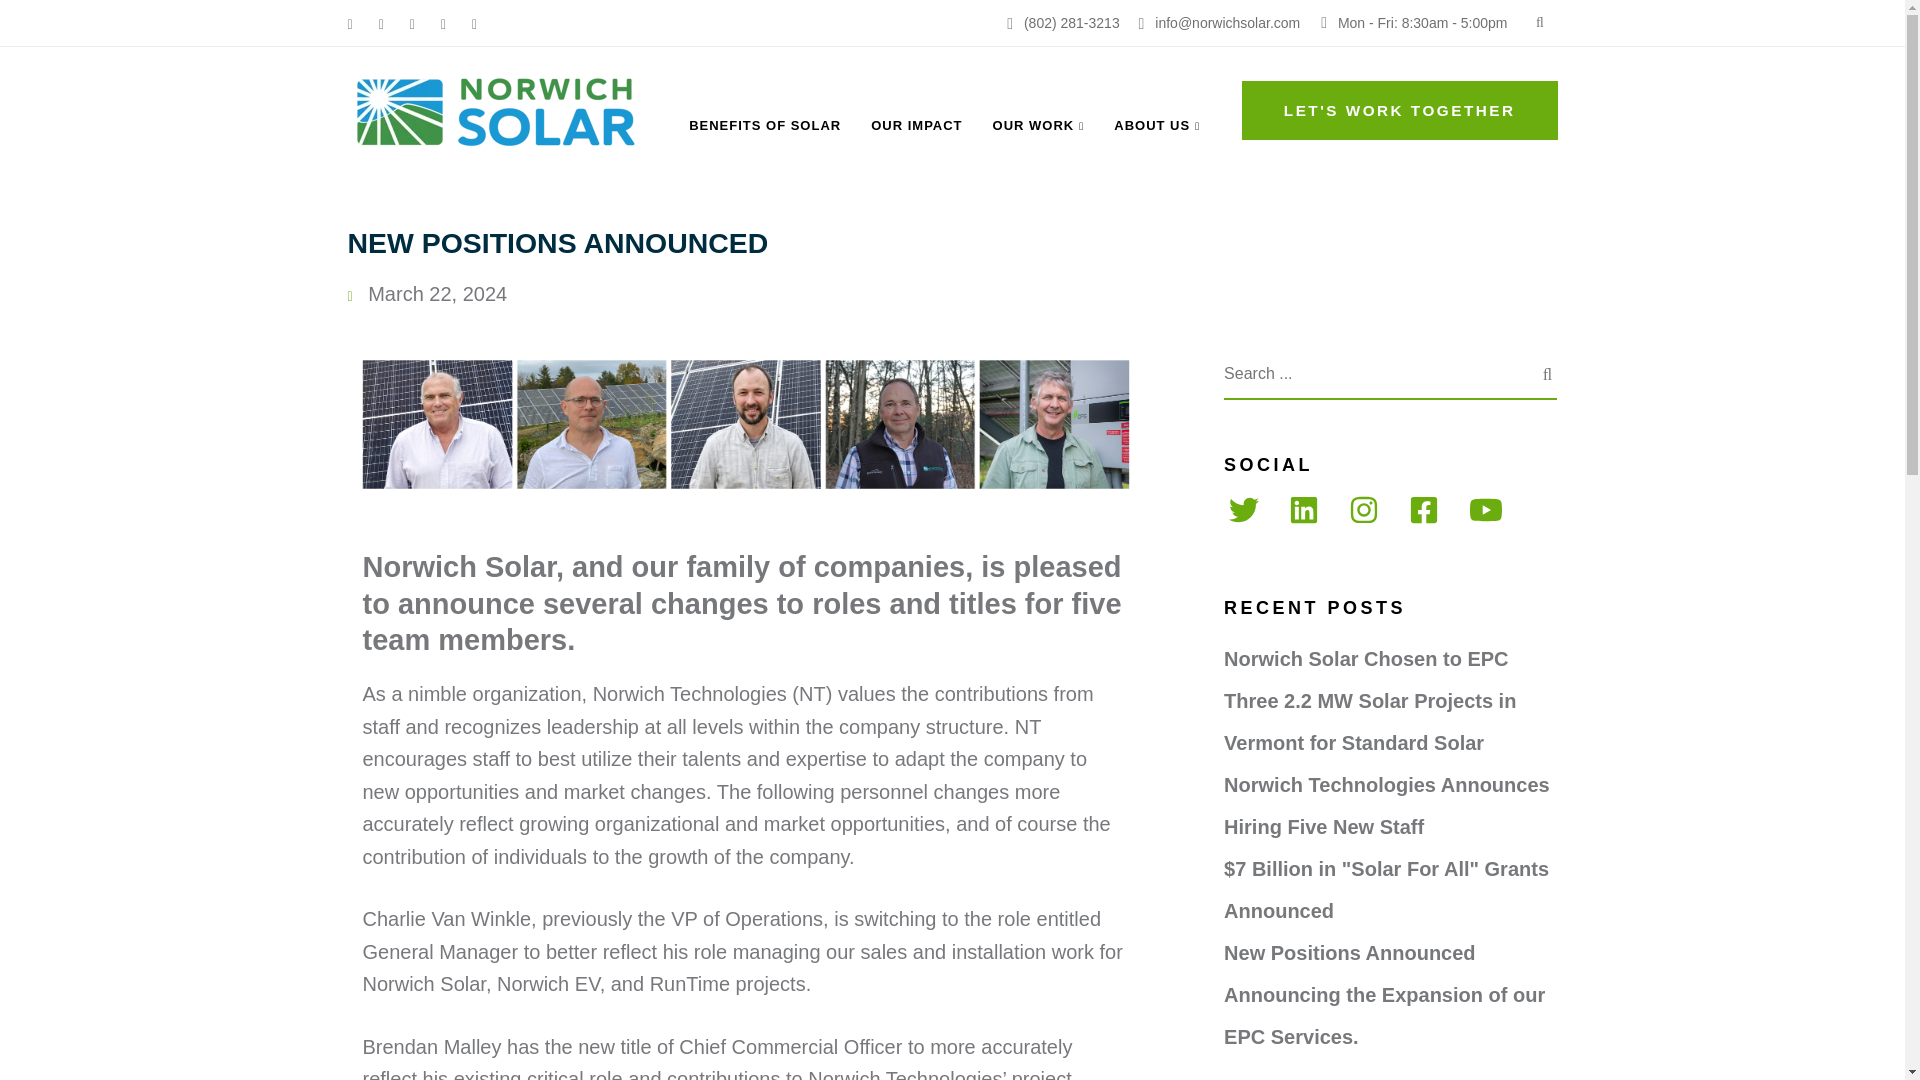  What do you see at coordinates (916, 126) in the screenshot?
I see `OUR IMPACT` at bounding box center [916, 126].